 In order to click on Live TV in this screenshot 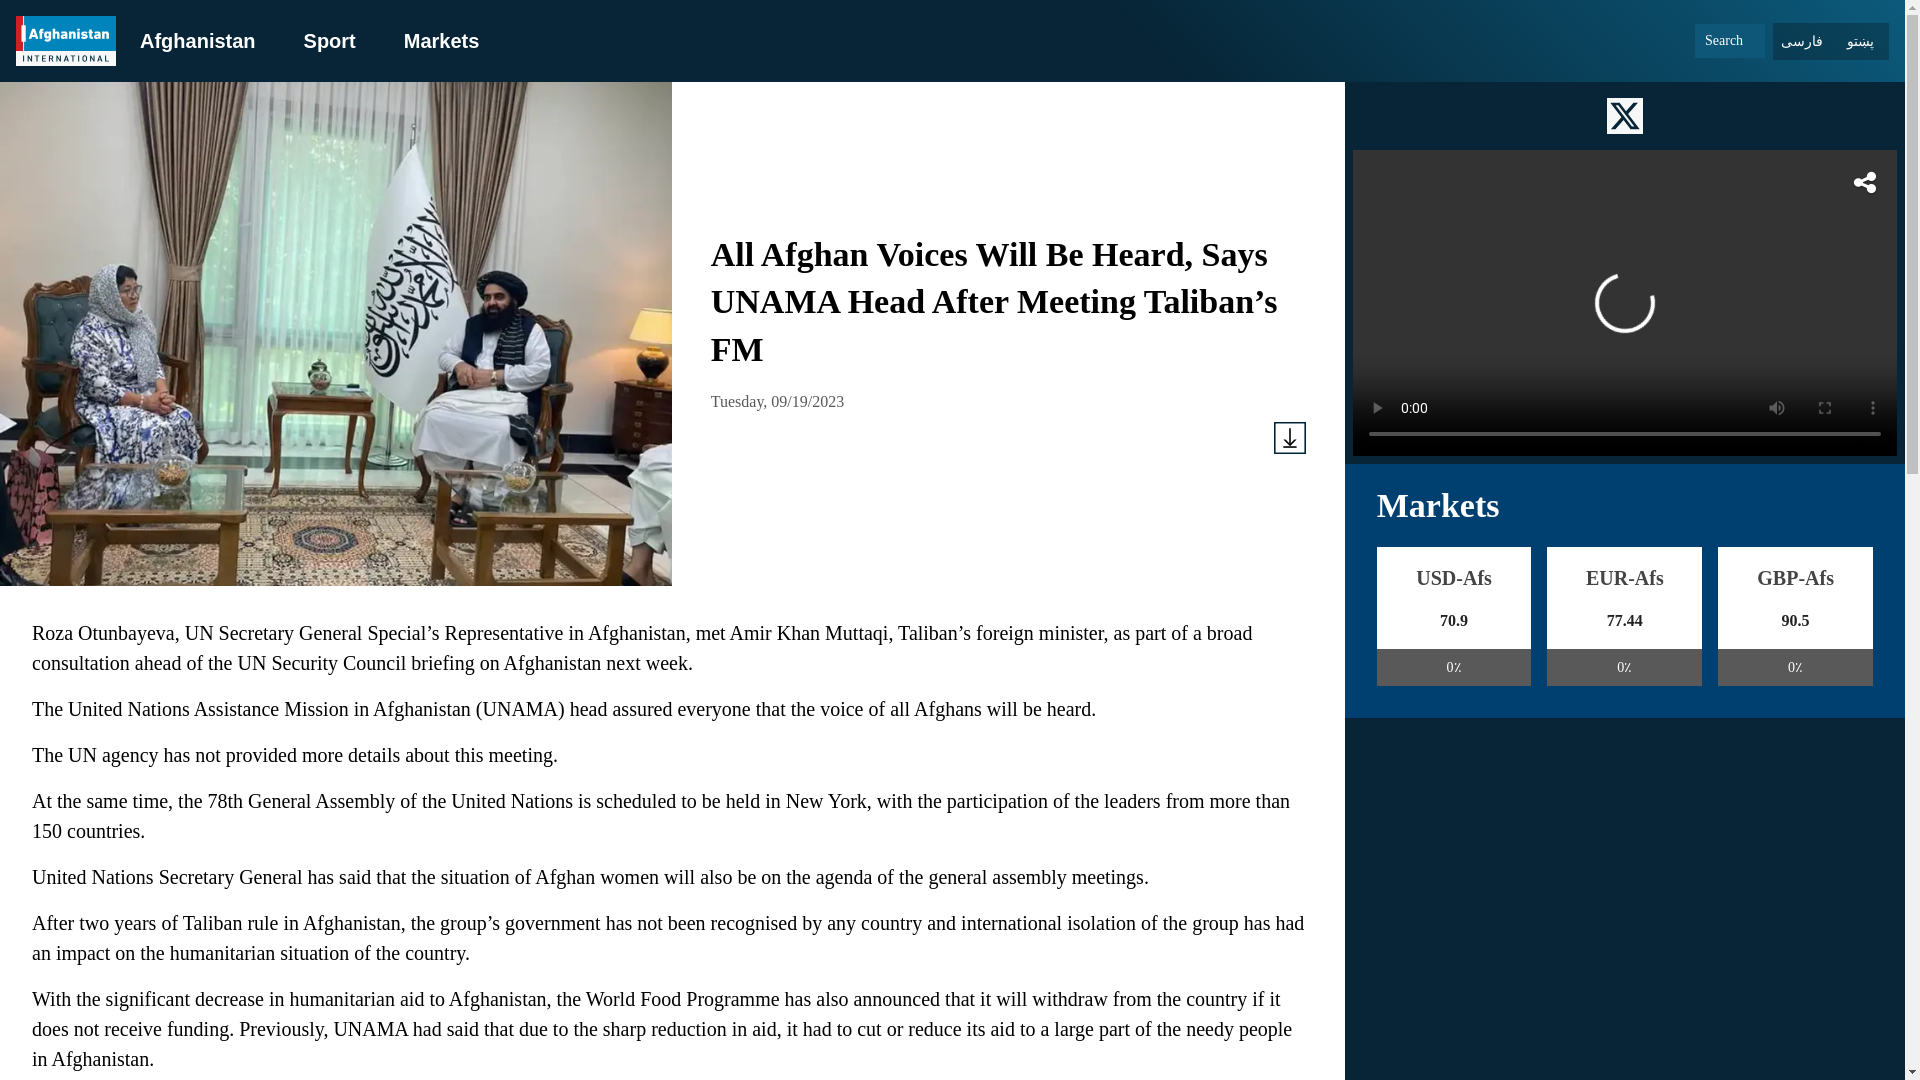, I will do `click(1624, 302)`.